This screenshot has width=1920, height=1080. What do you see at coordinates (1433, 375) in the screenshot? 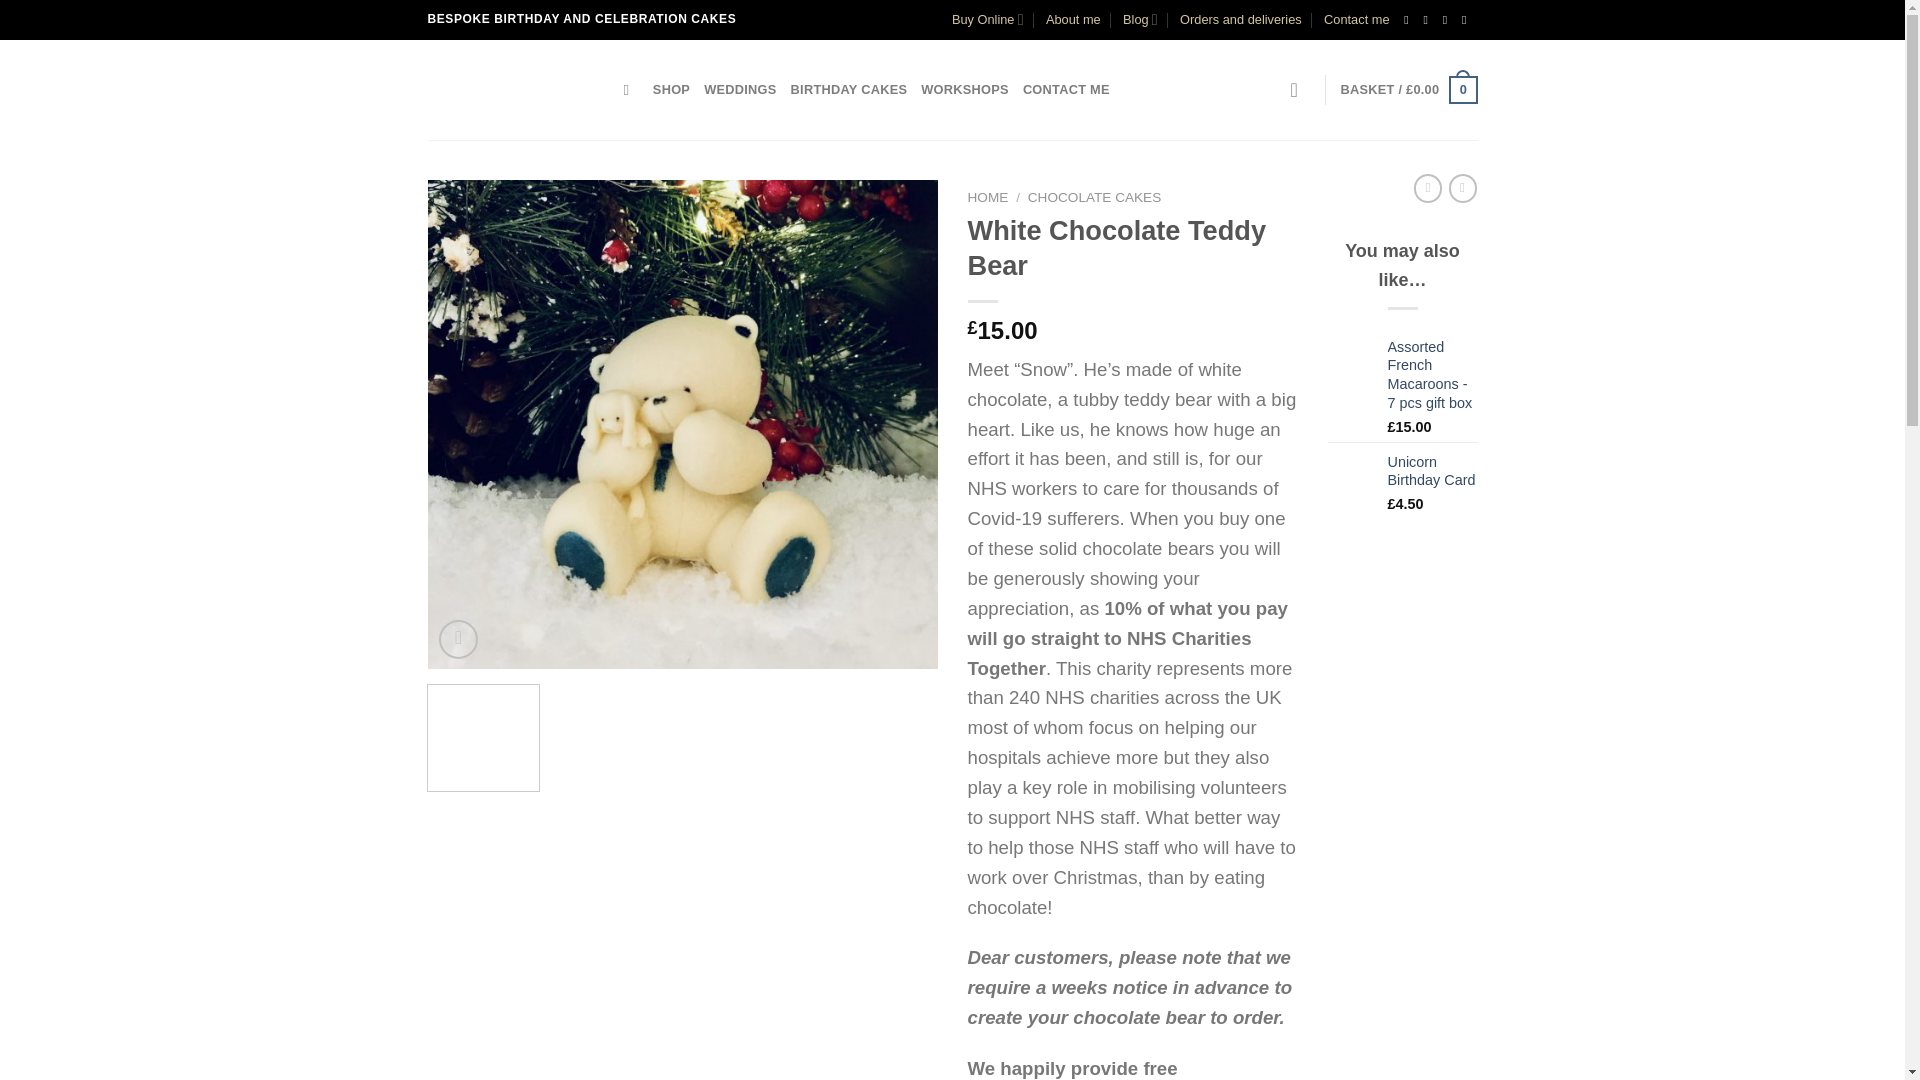
I see `Assorted French Macaroons - 7 pcs gift box` at bounding box center [1433, 375].